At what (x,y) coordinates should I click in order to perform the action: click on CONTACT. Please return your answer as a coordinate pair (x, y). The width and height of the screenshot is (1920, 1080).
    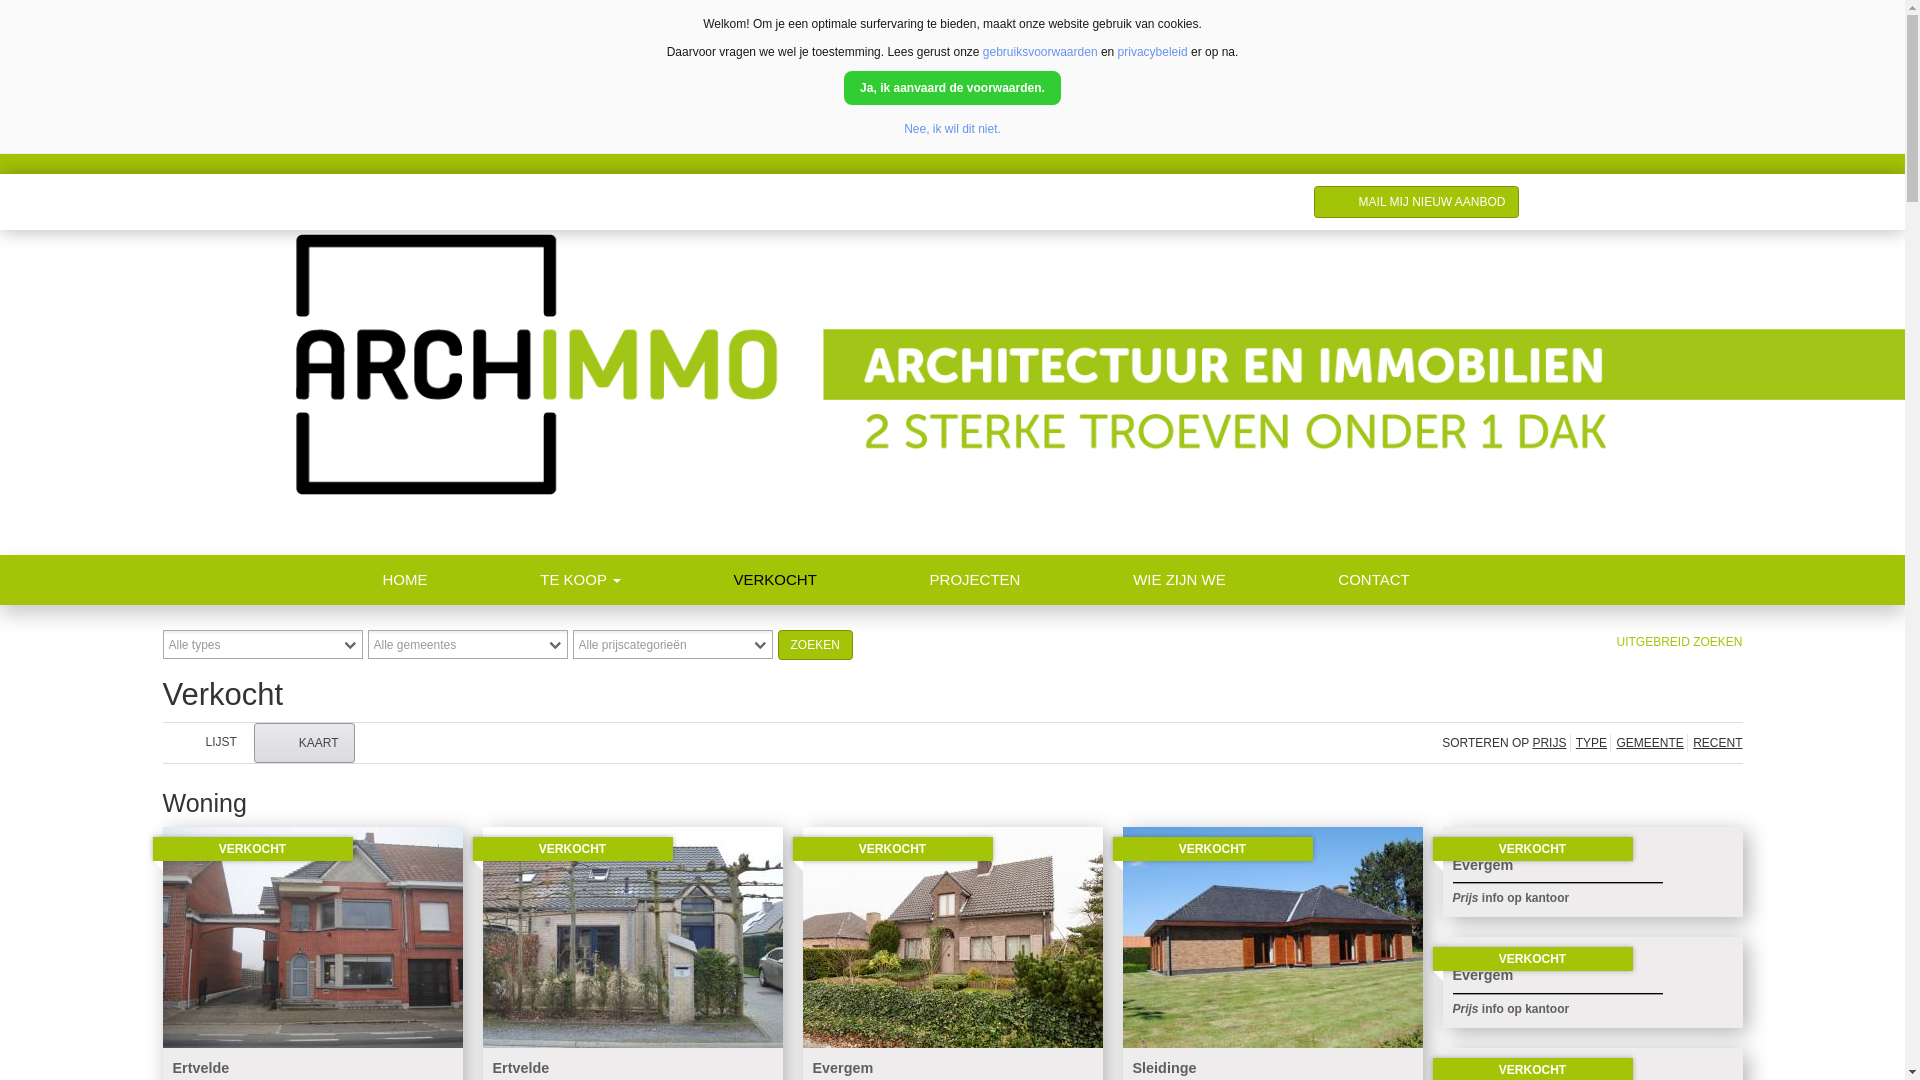
    Looking at the image, I should click on (1430, 580).